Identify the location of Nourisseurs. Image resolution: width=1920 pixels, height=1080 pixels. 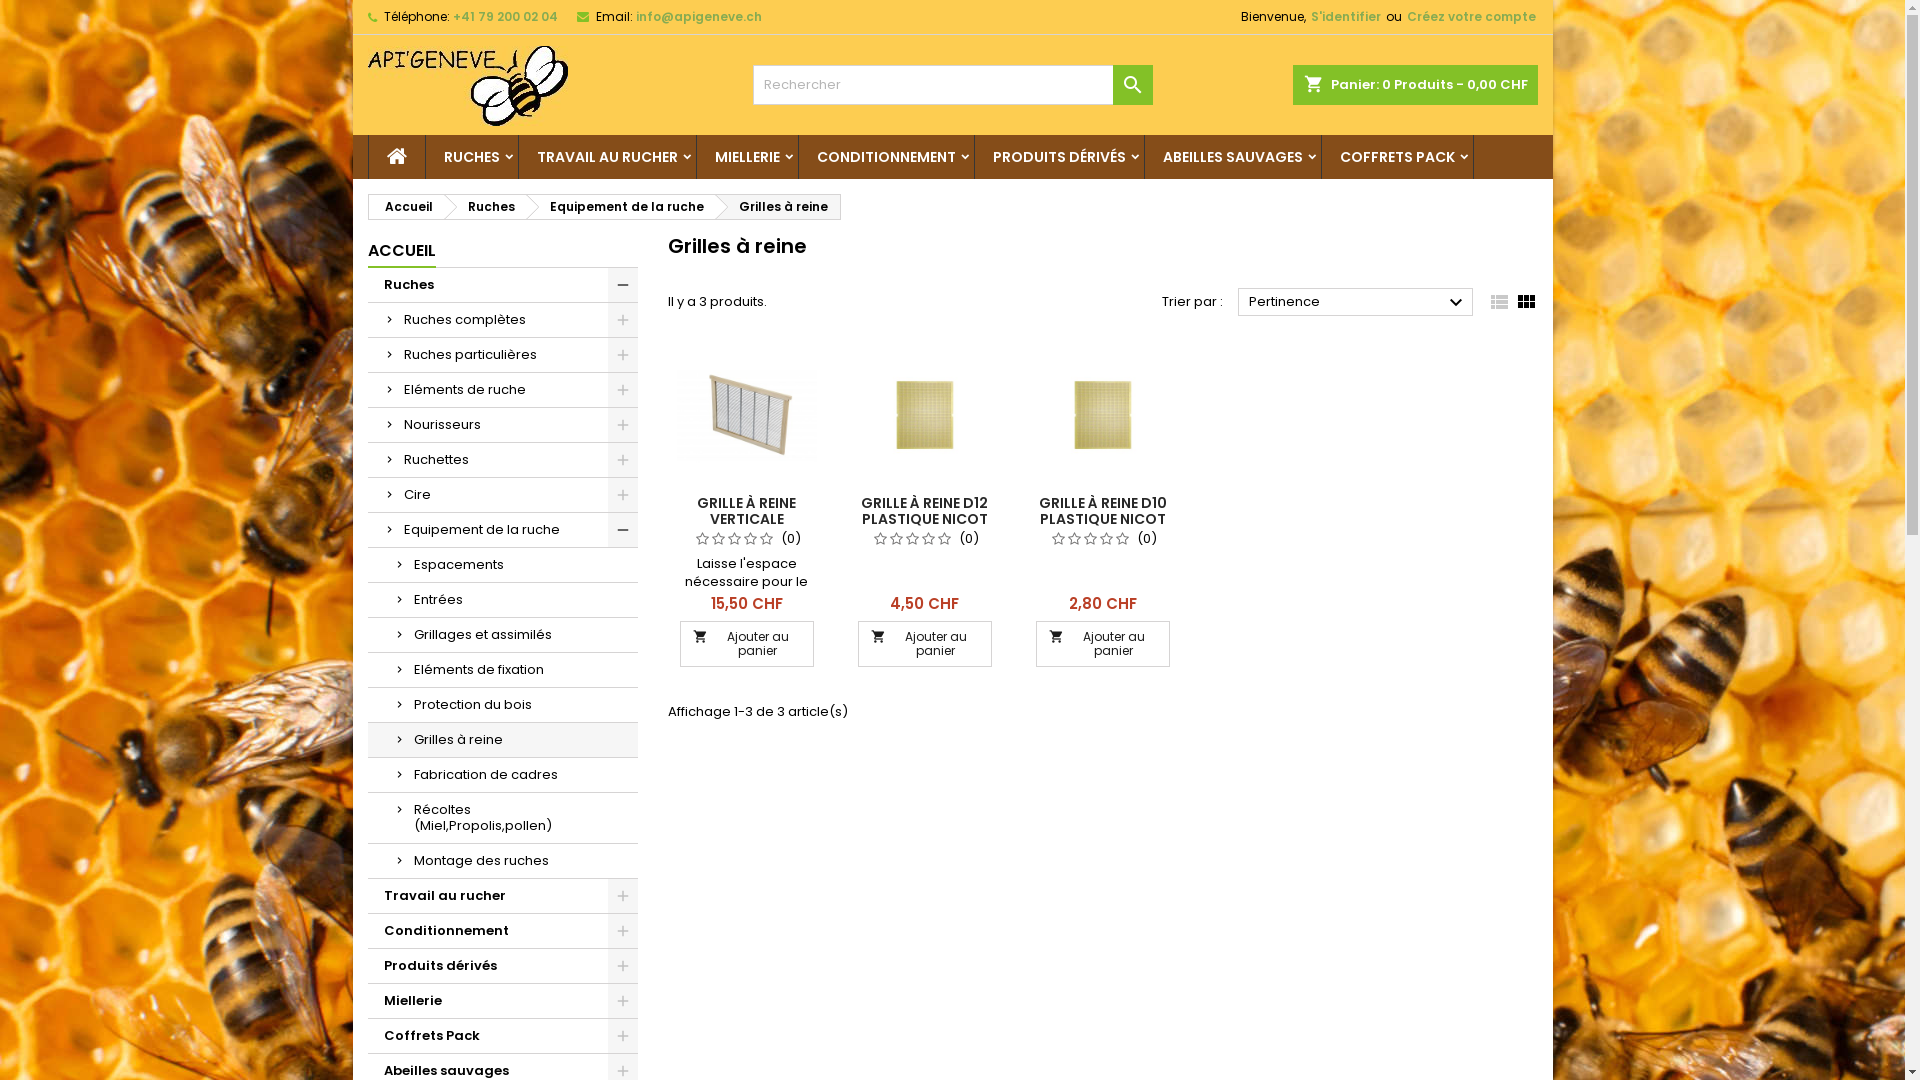
(503, 426).